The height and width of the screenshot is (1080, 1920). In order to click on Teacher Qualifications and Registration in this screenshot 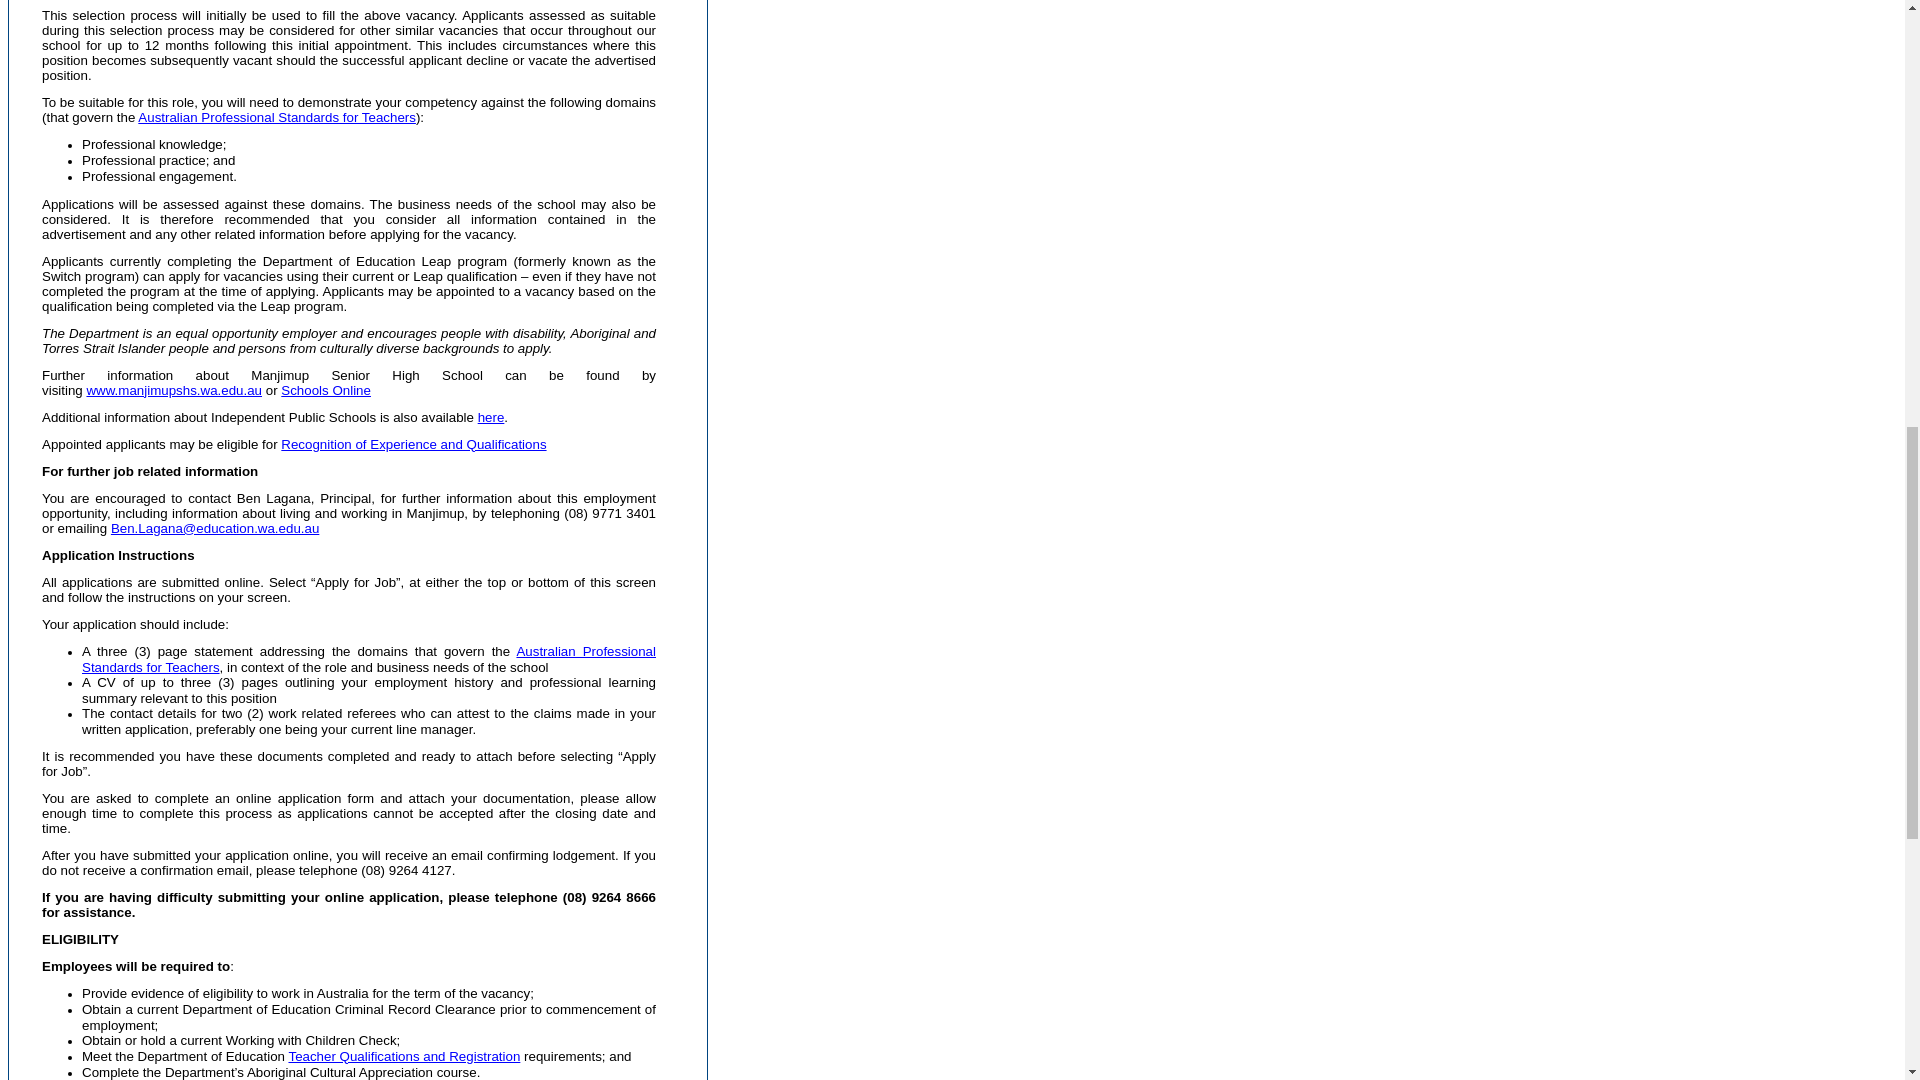, I will do `click(404, 1054)`.